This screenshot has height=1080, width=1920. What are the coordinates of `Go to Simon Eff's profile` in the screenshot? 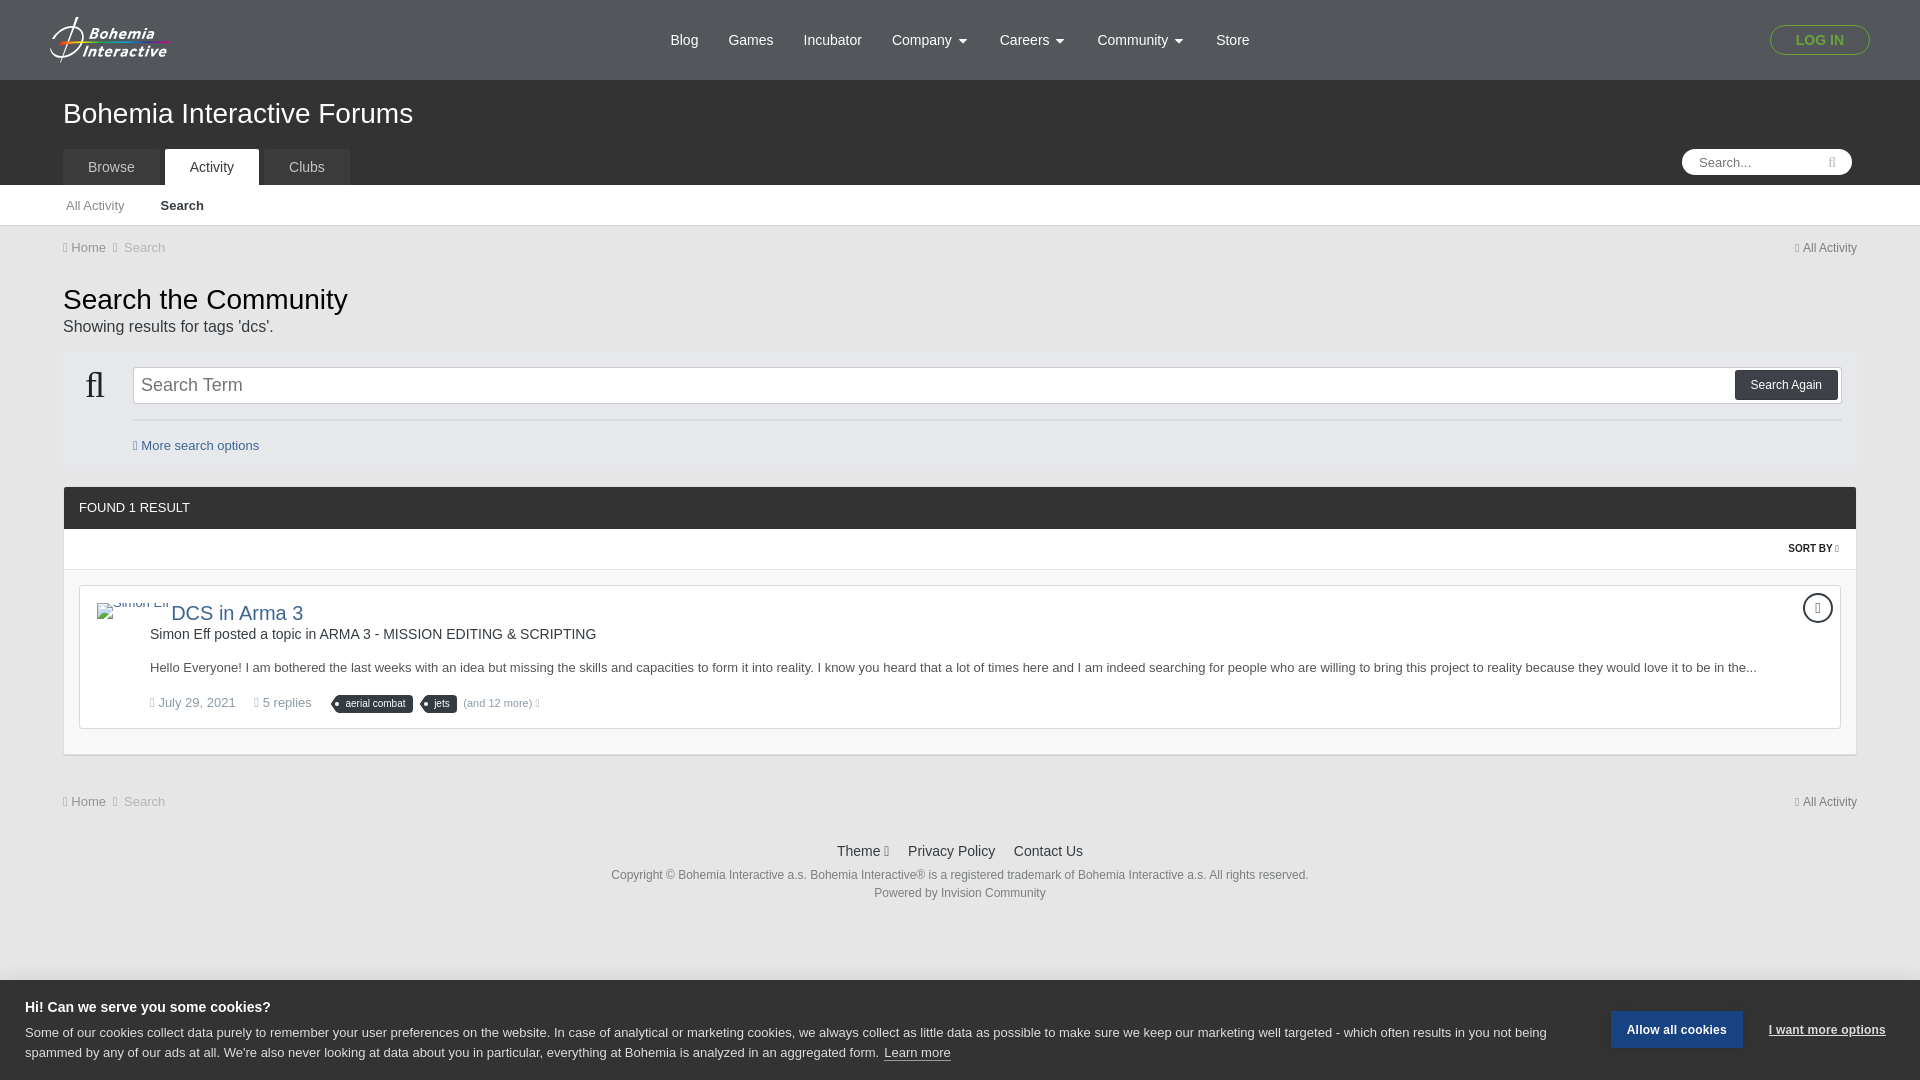 It's located at (132, 610).